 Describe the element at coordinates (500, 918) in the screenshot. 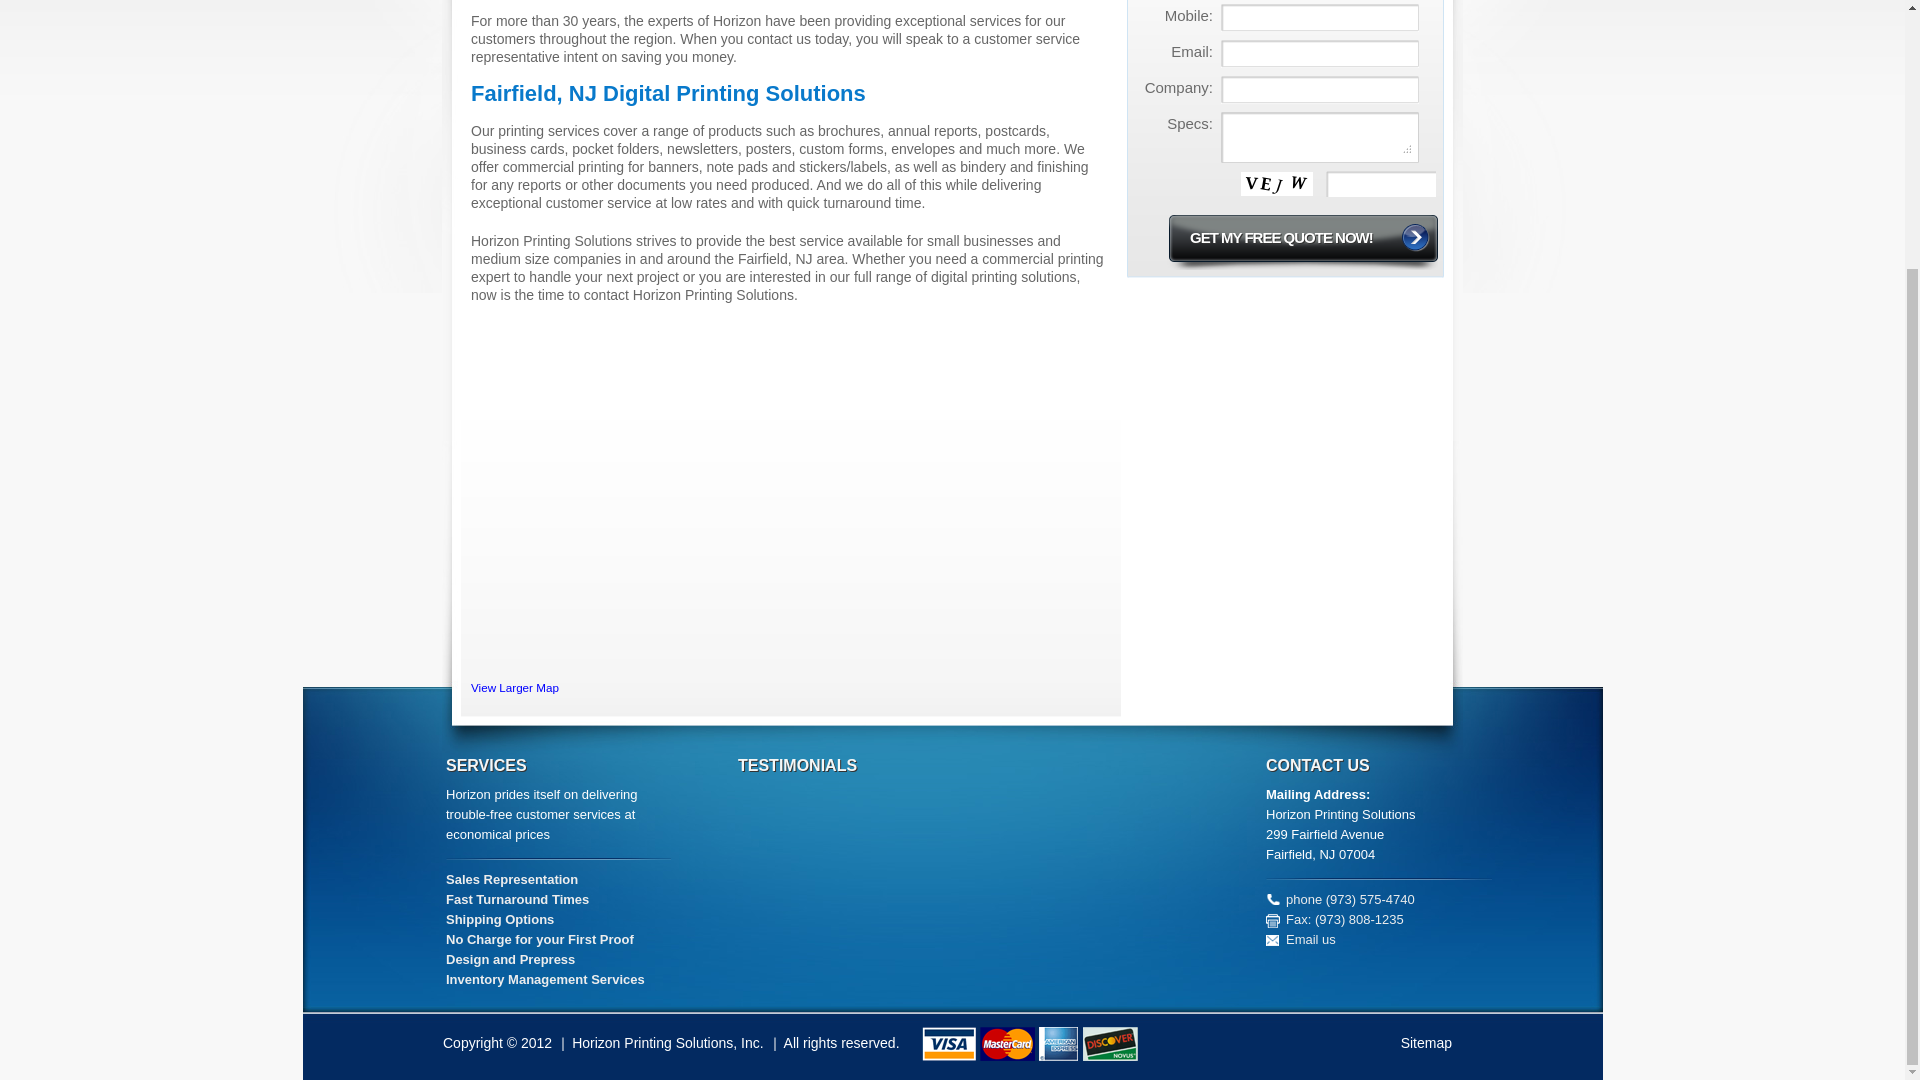

I see `Shipping Options` at that location.